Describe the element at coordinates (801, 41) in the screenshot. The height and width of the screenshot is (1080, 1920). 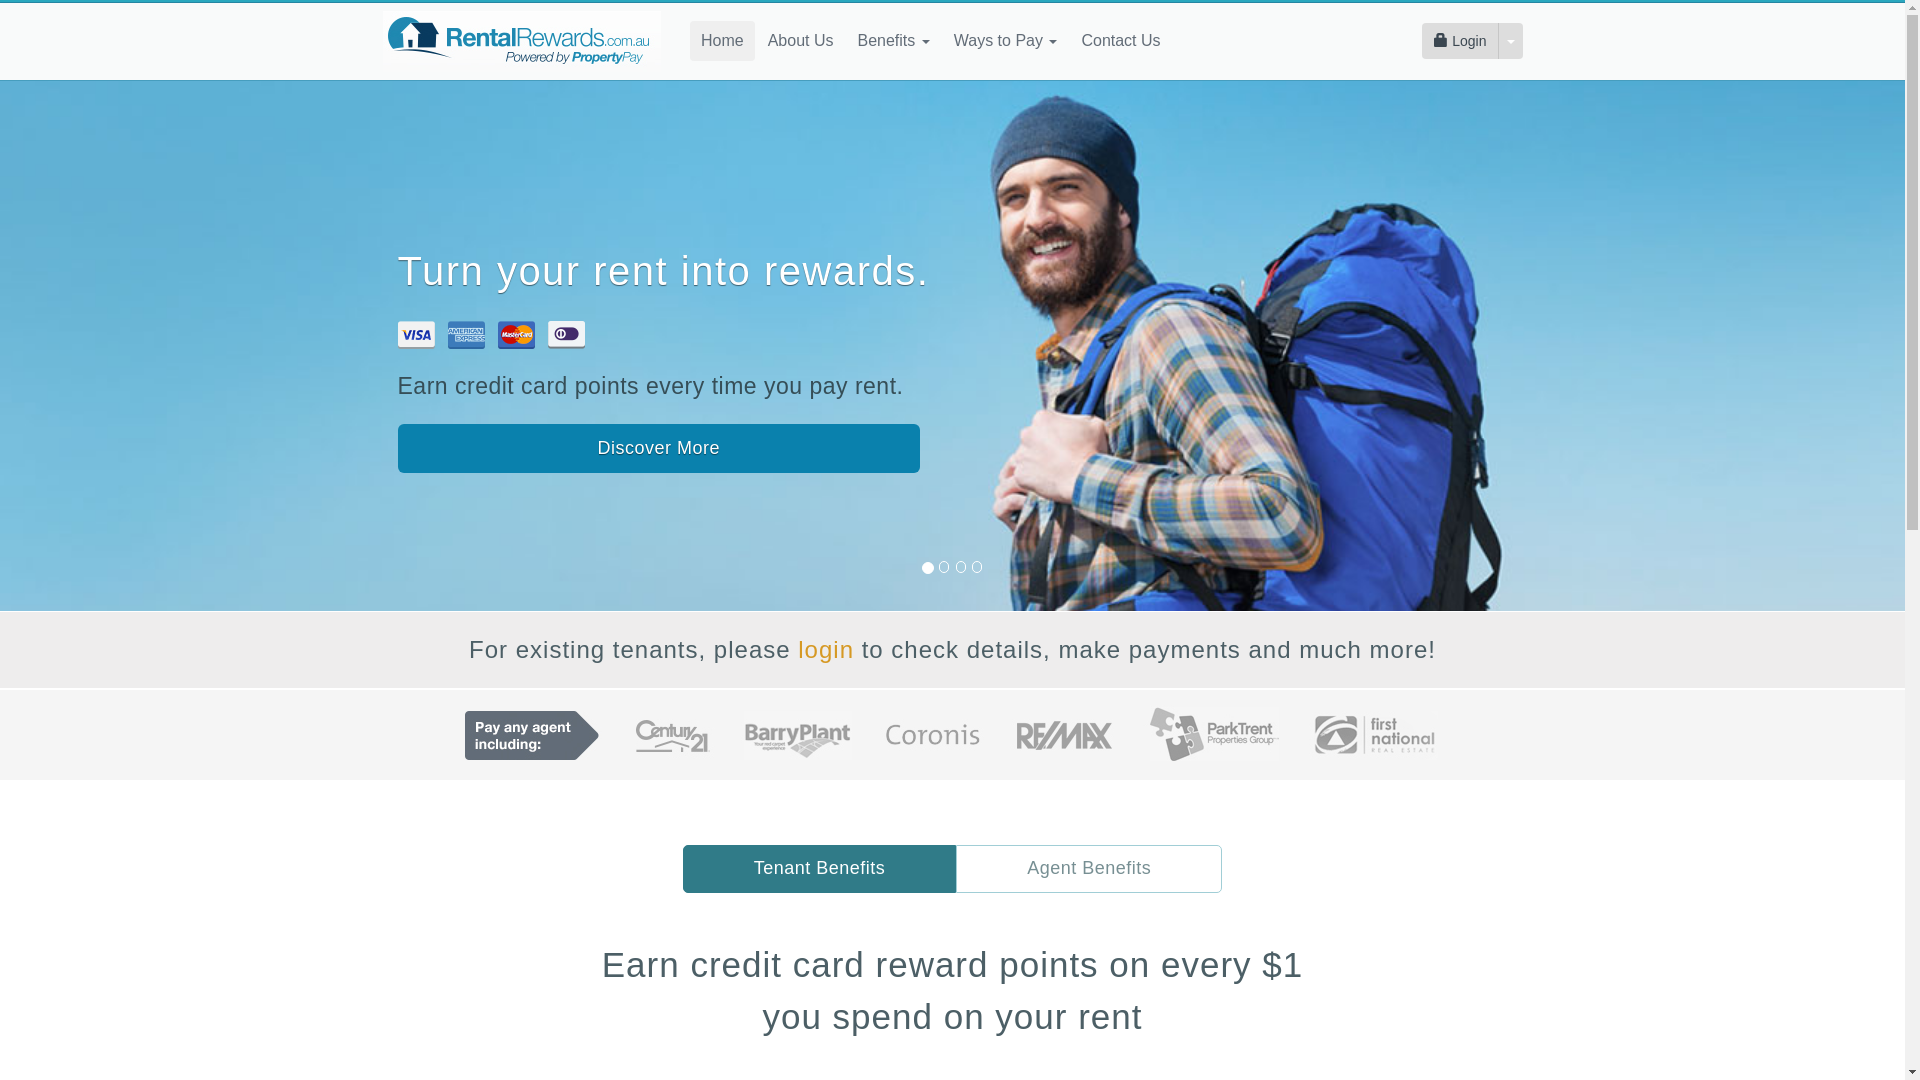
I see `About Us` at that location.